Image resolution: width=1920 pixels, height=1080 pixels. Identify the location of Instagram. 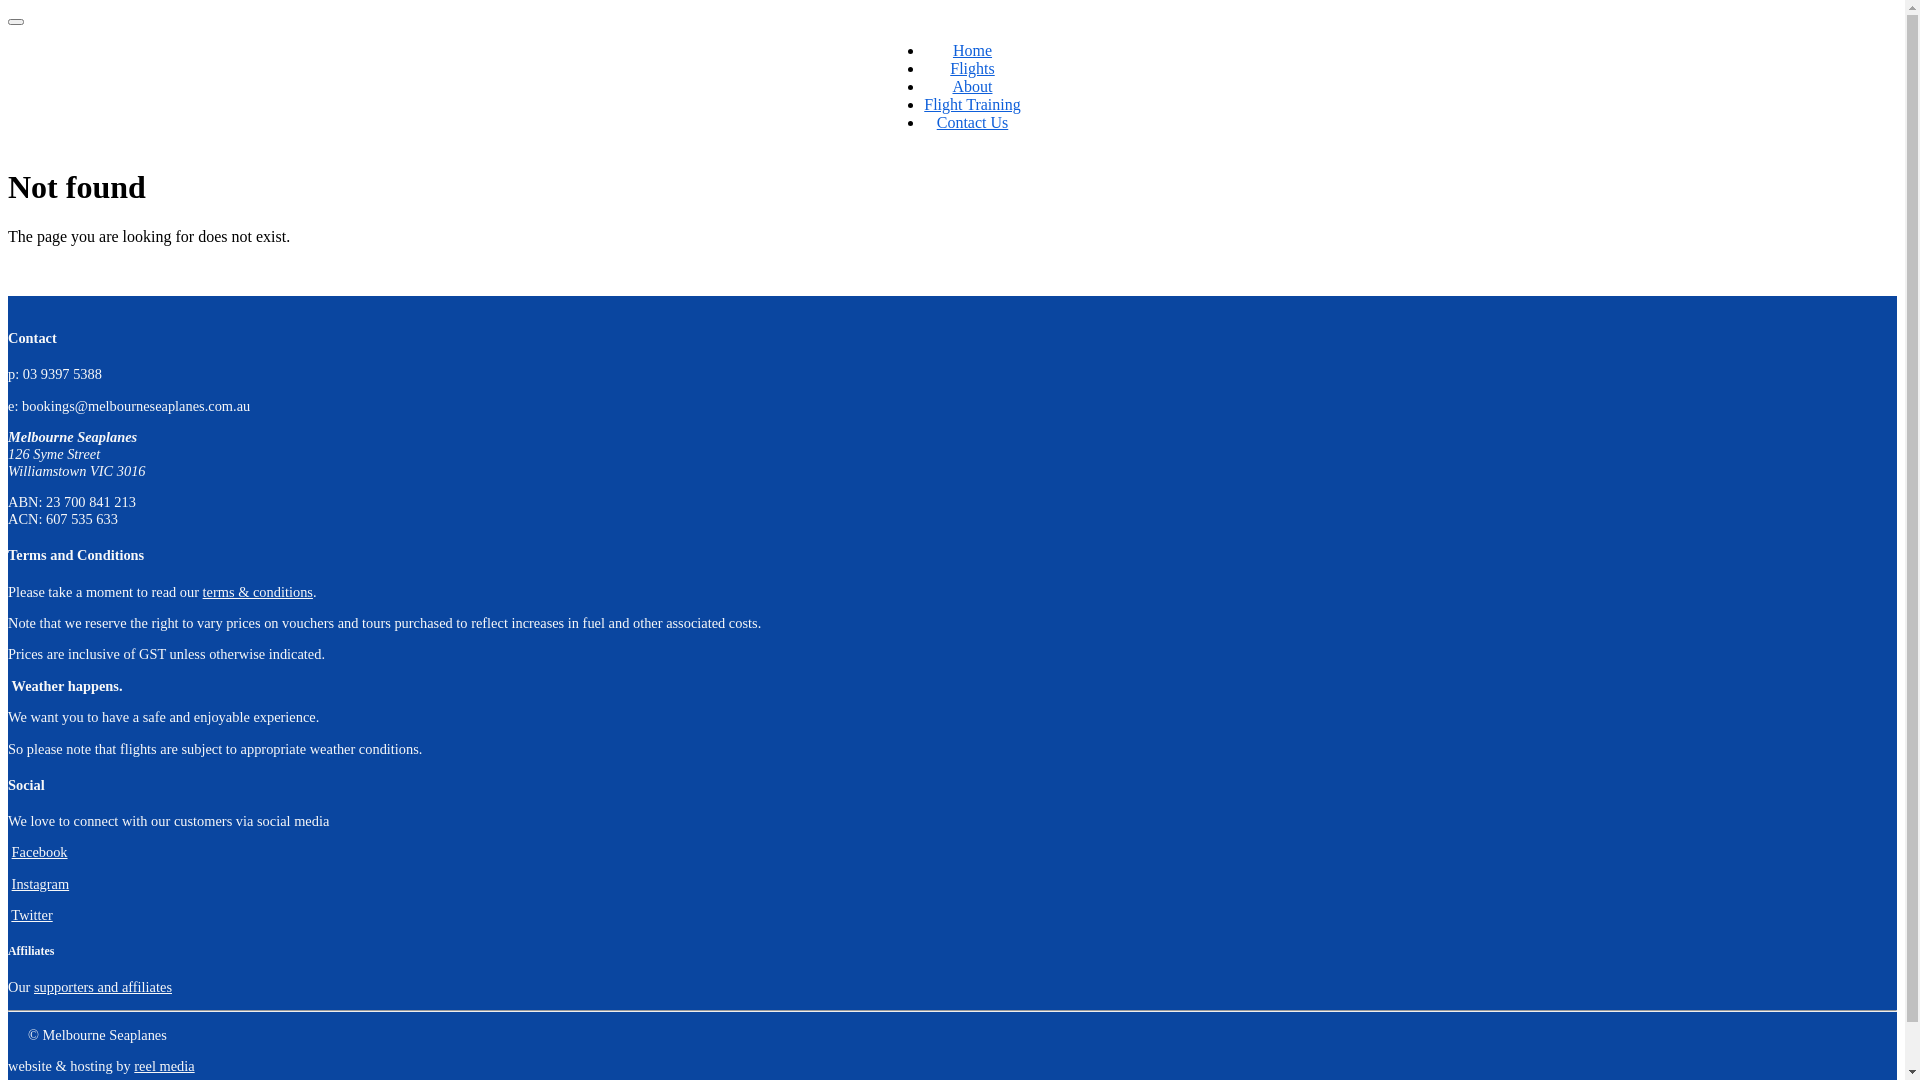
(41, 884).